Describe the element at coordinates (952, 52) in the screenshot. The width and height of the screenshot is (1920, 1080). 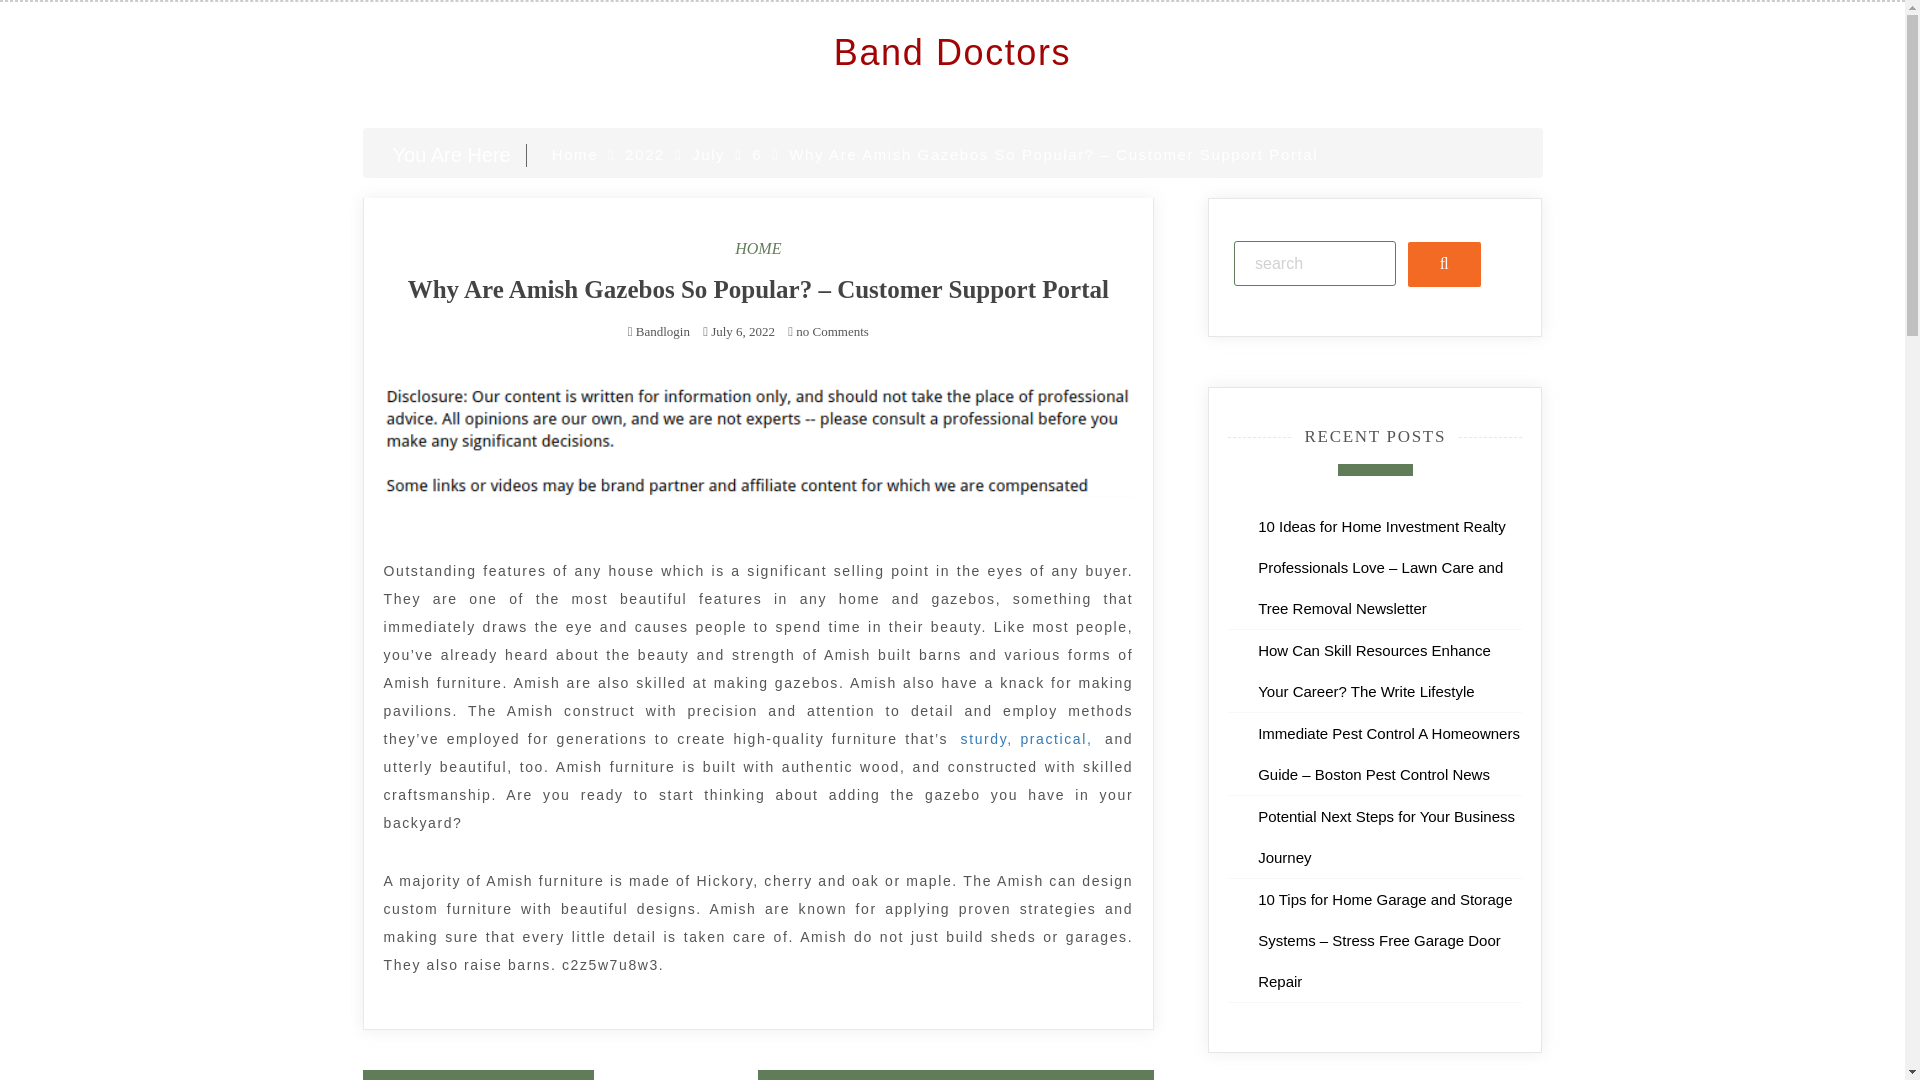
I see `Band Doctors` at that location.